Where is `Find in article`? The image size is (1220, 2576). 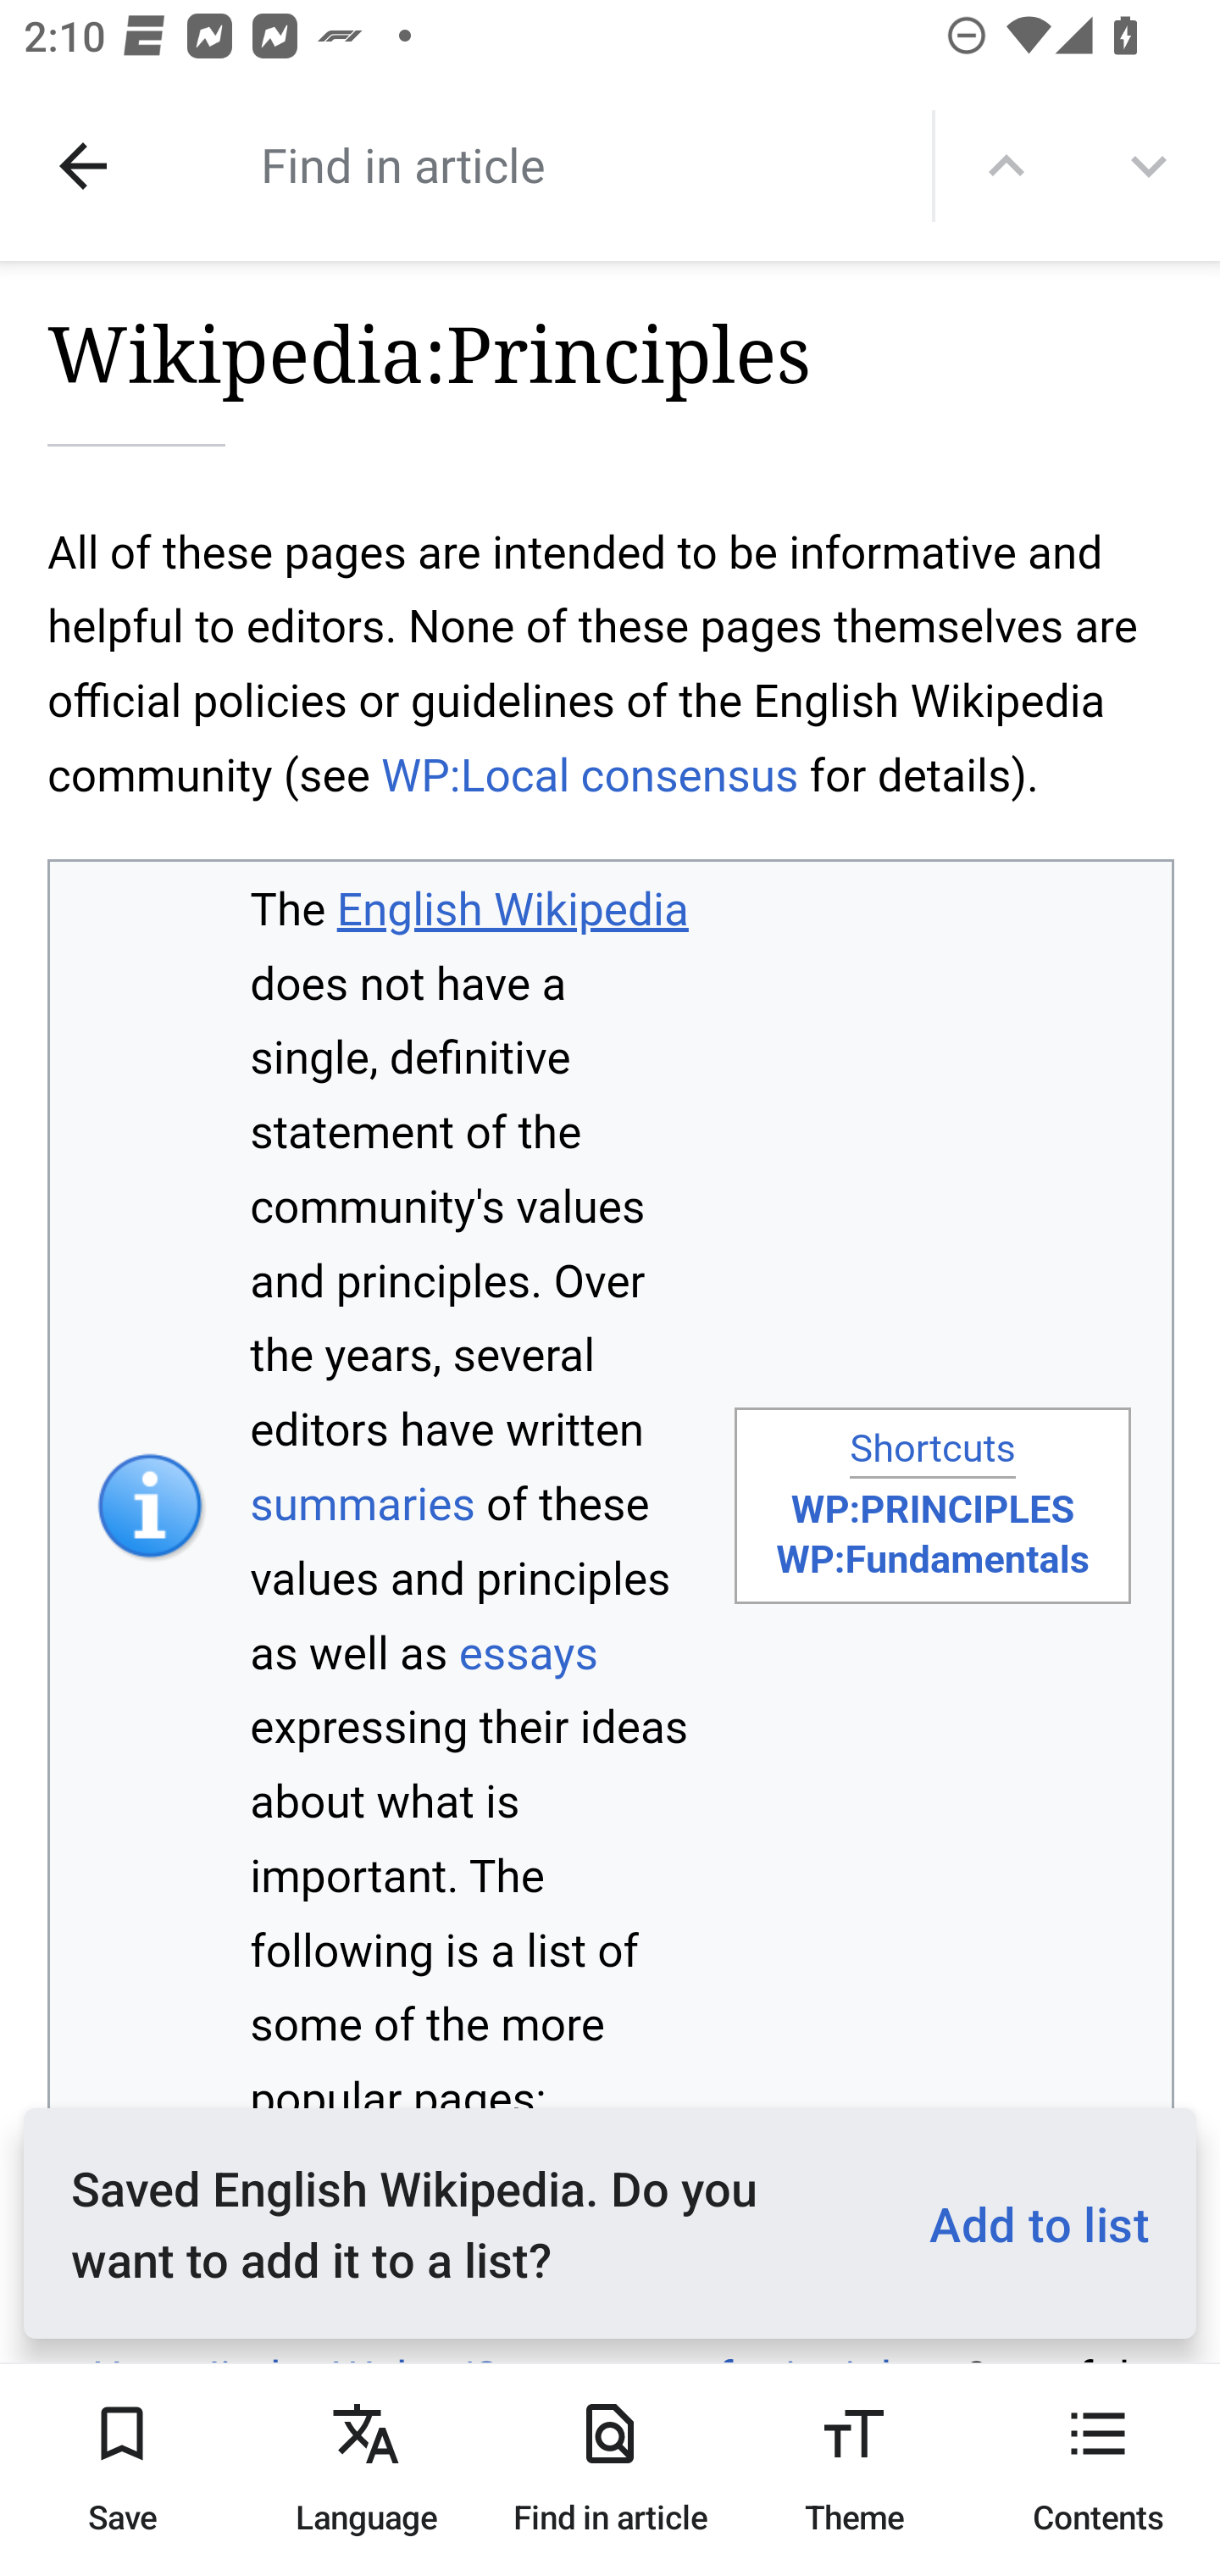
Find in article is located at coordinates (610, 2469).